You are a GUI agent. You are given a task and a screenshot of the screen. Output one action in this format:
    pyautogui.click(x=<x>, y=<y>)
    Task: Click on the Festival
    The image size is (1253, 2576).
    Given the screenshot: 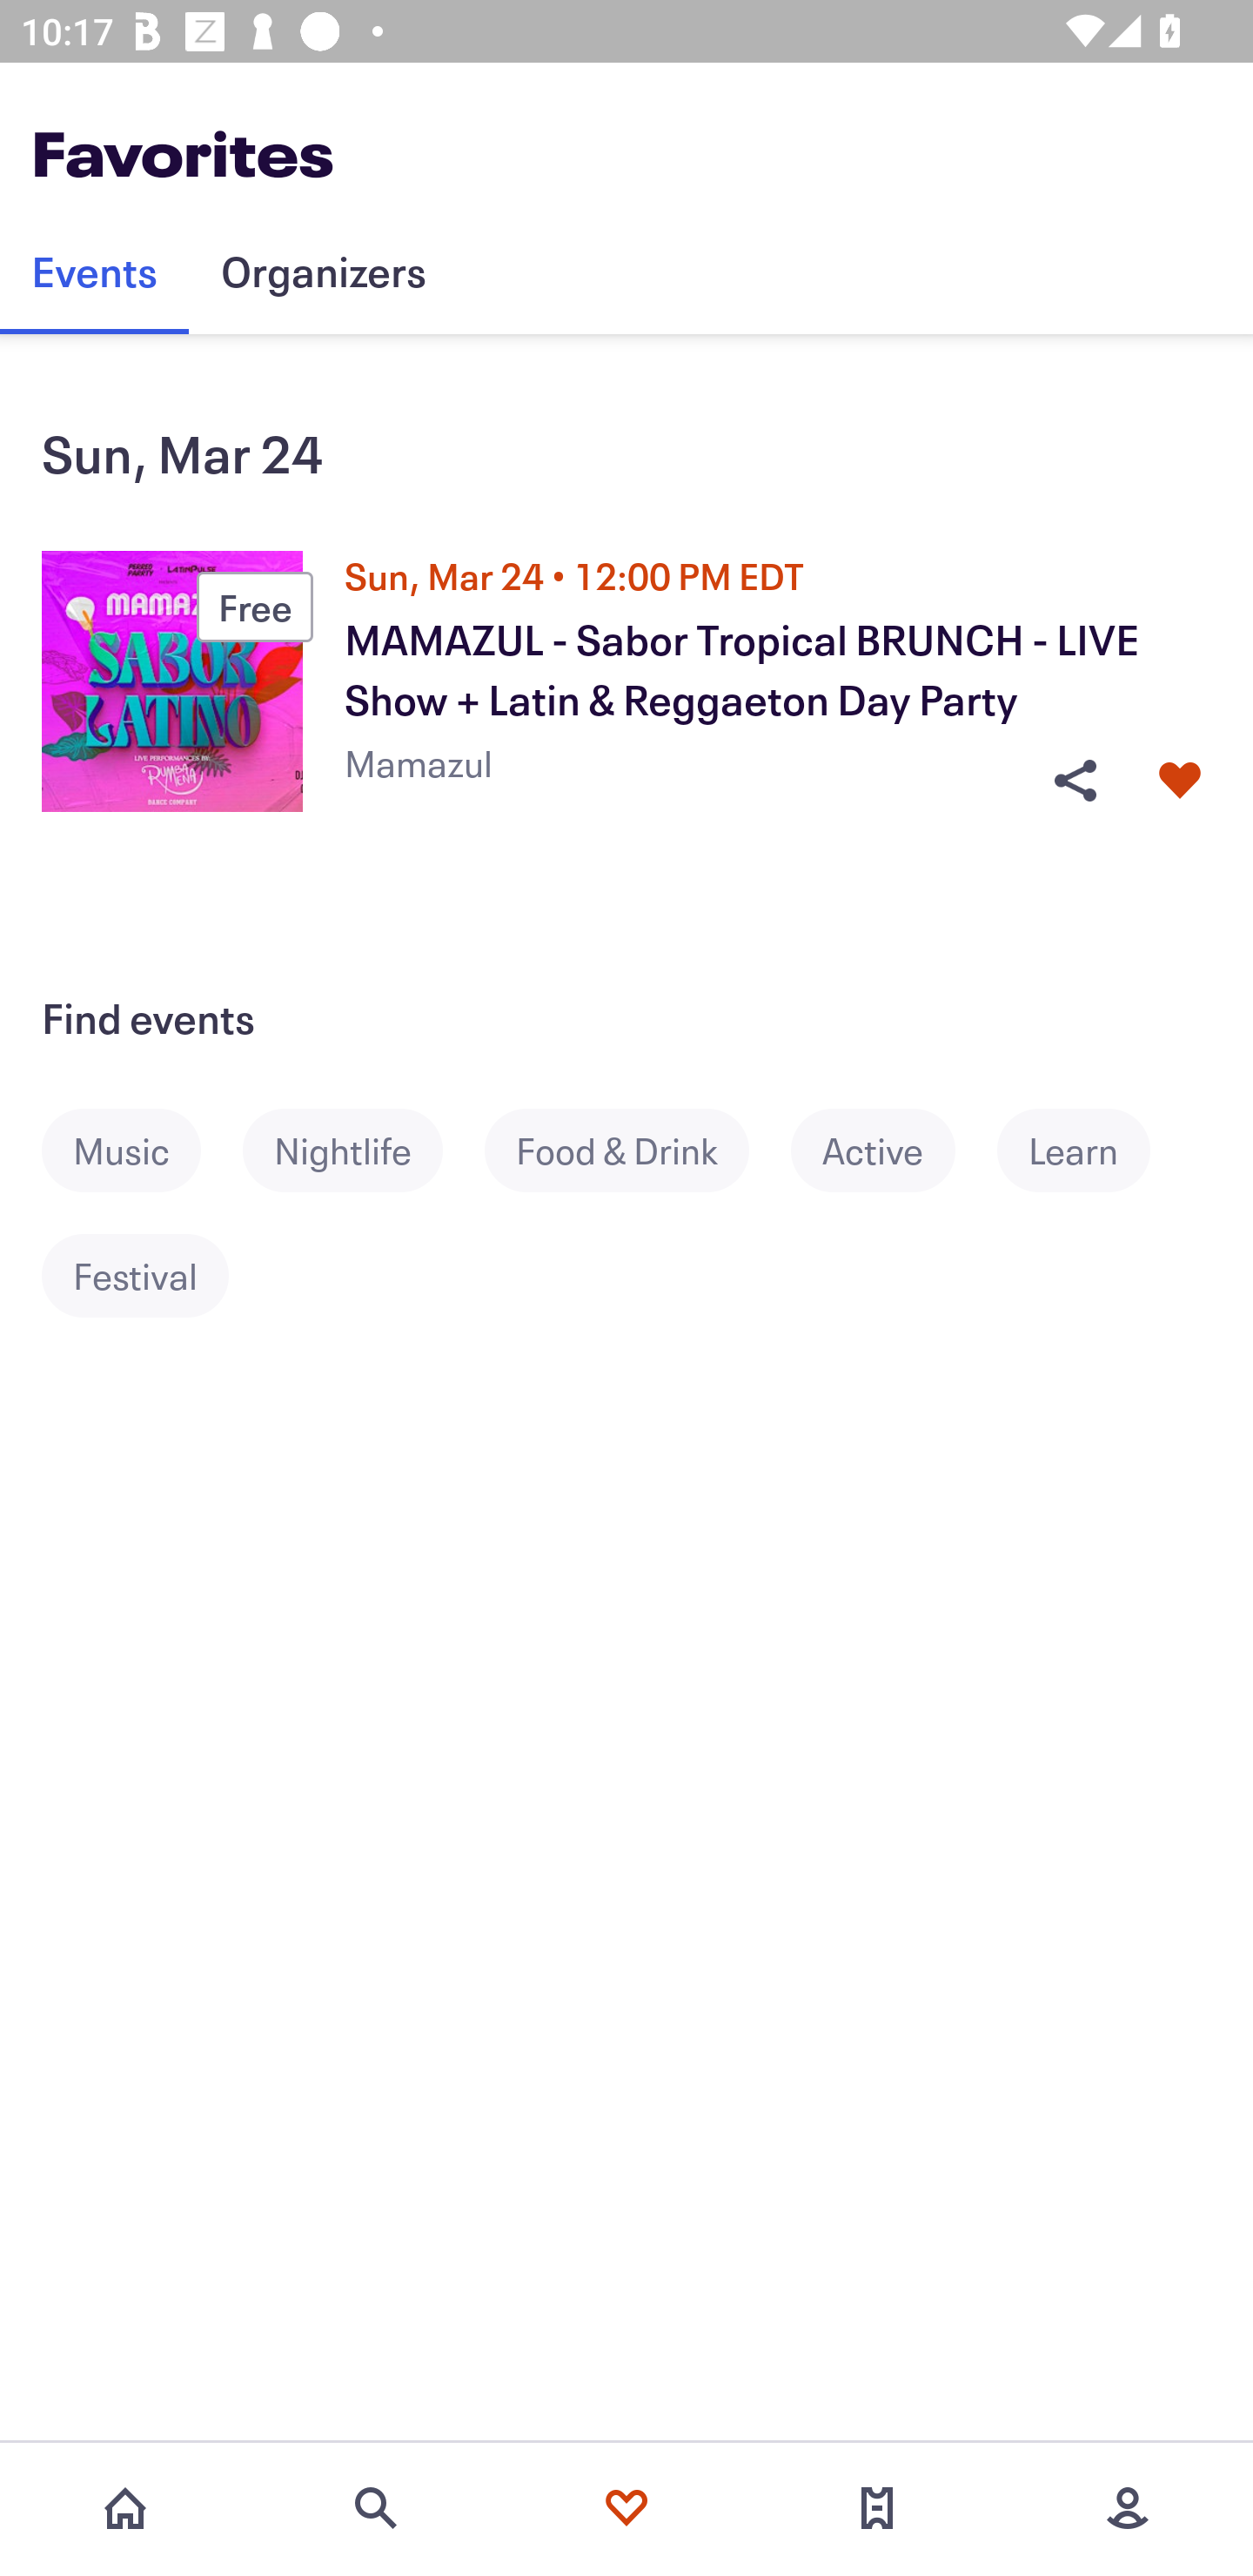 What is the action you would take?
    pyautogui.click(x=156, y=1276)
    